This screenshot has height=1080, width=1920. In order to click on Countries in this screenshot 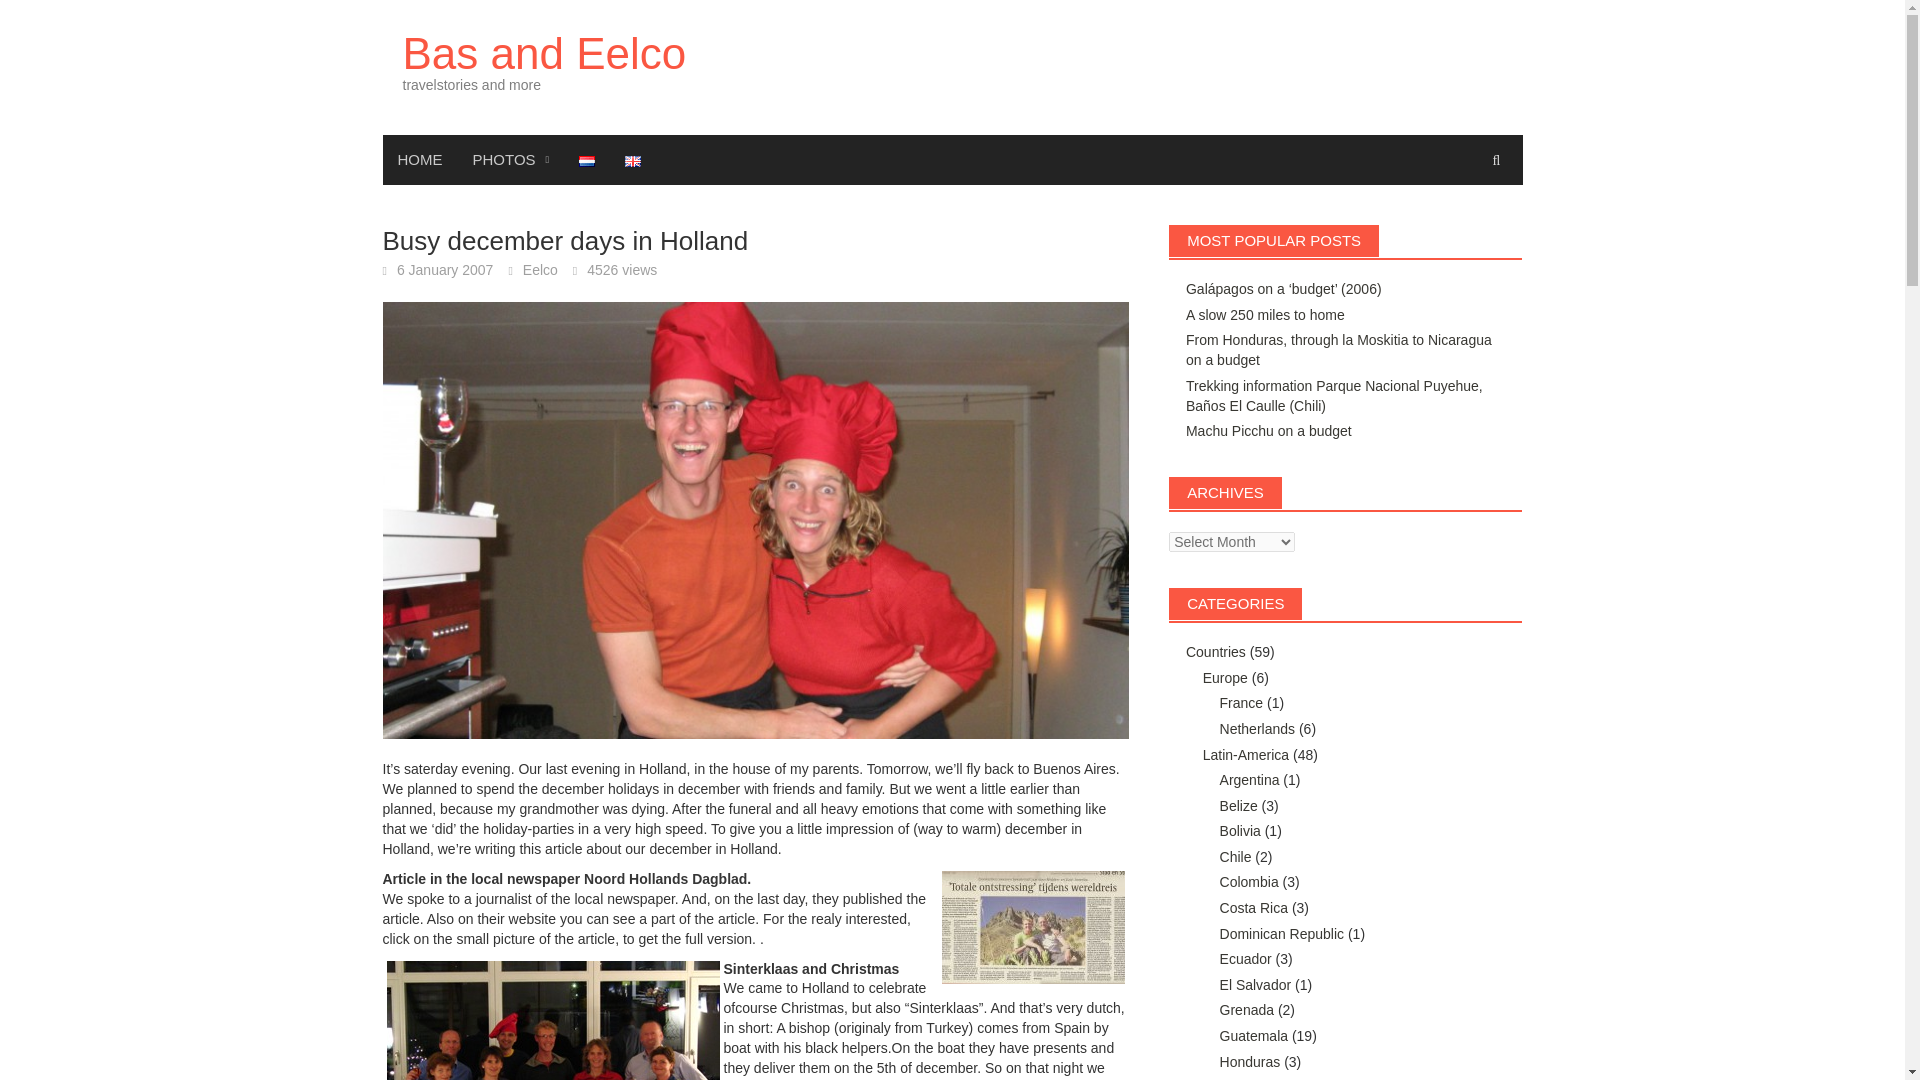, I will do `click(1216, 651)`.